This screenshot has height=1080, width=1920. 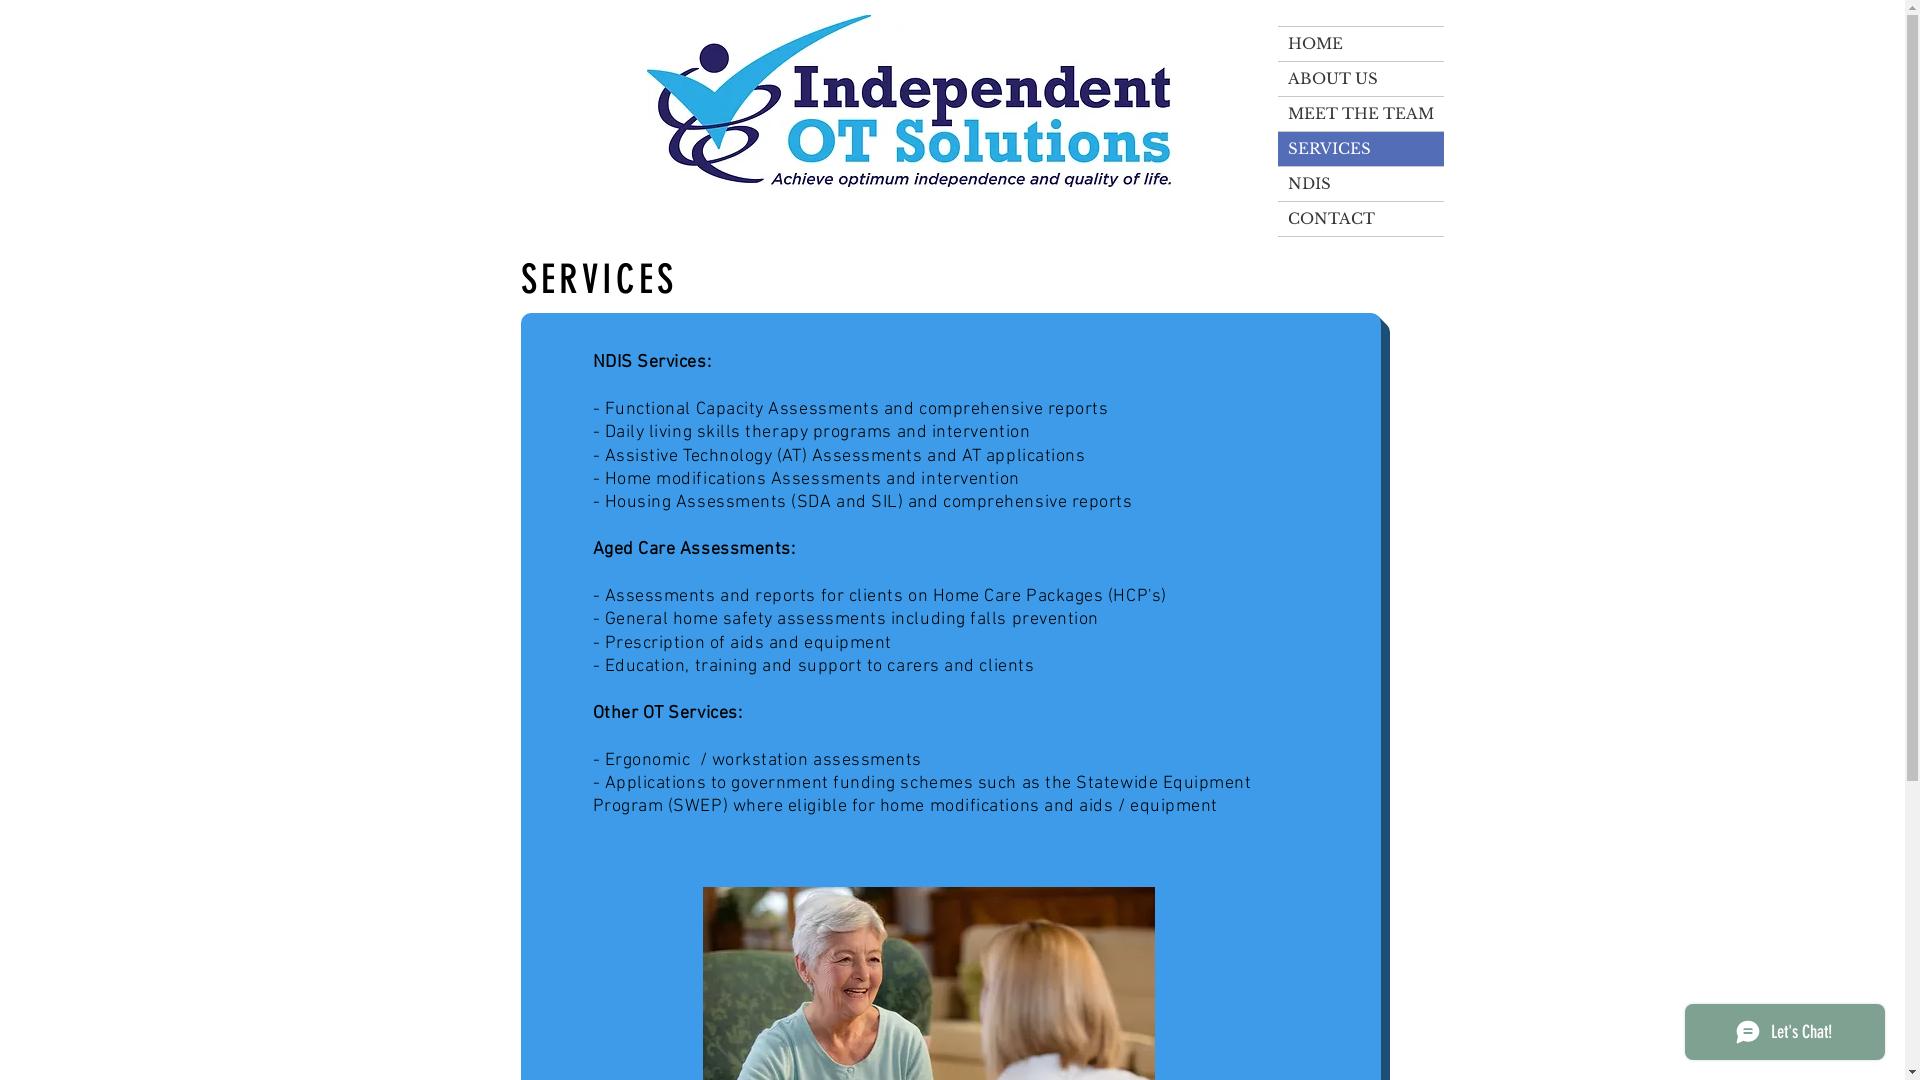 What do you see at coordinates (1361, 44) in the screenshot?
I see `HOME` at bounding box center [1361, 44].